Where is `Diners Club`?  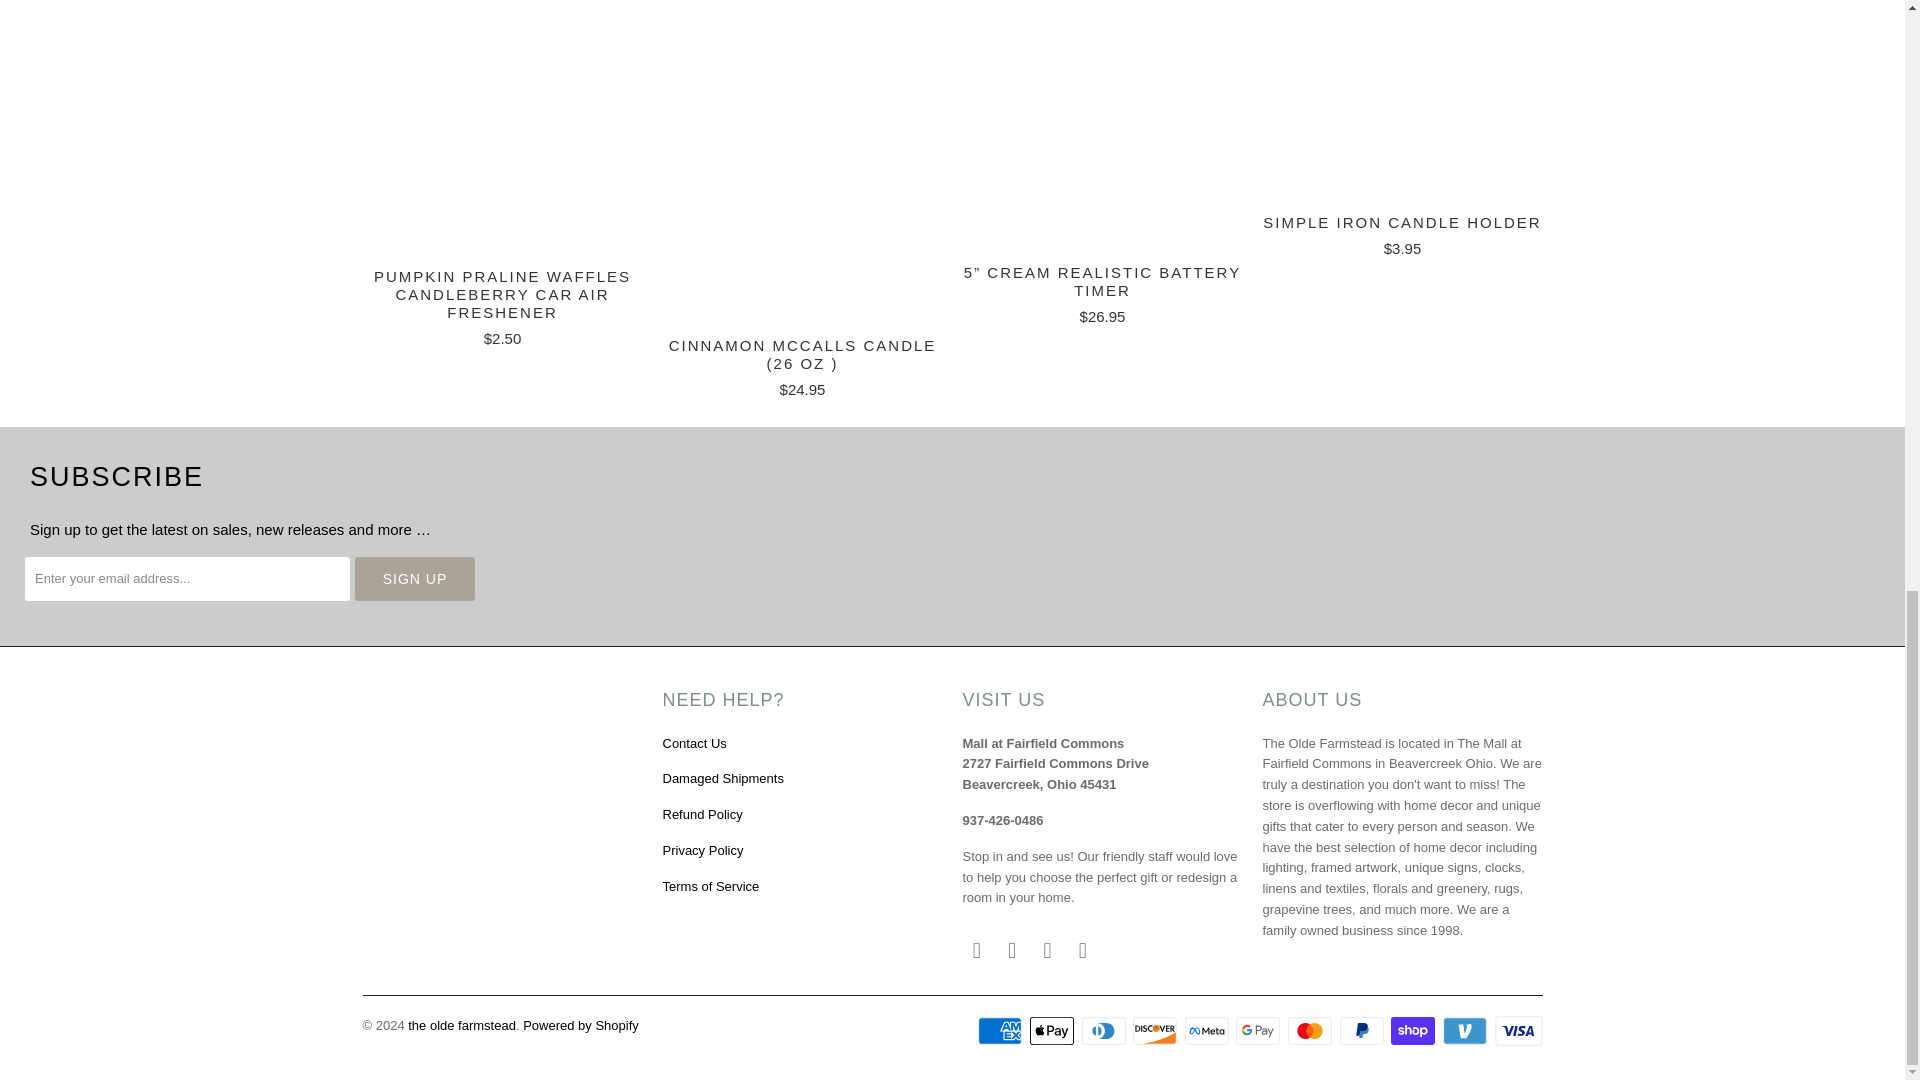 Diners Club is located at coordinates (1106, 1031).